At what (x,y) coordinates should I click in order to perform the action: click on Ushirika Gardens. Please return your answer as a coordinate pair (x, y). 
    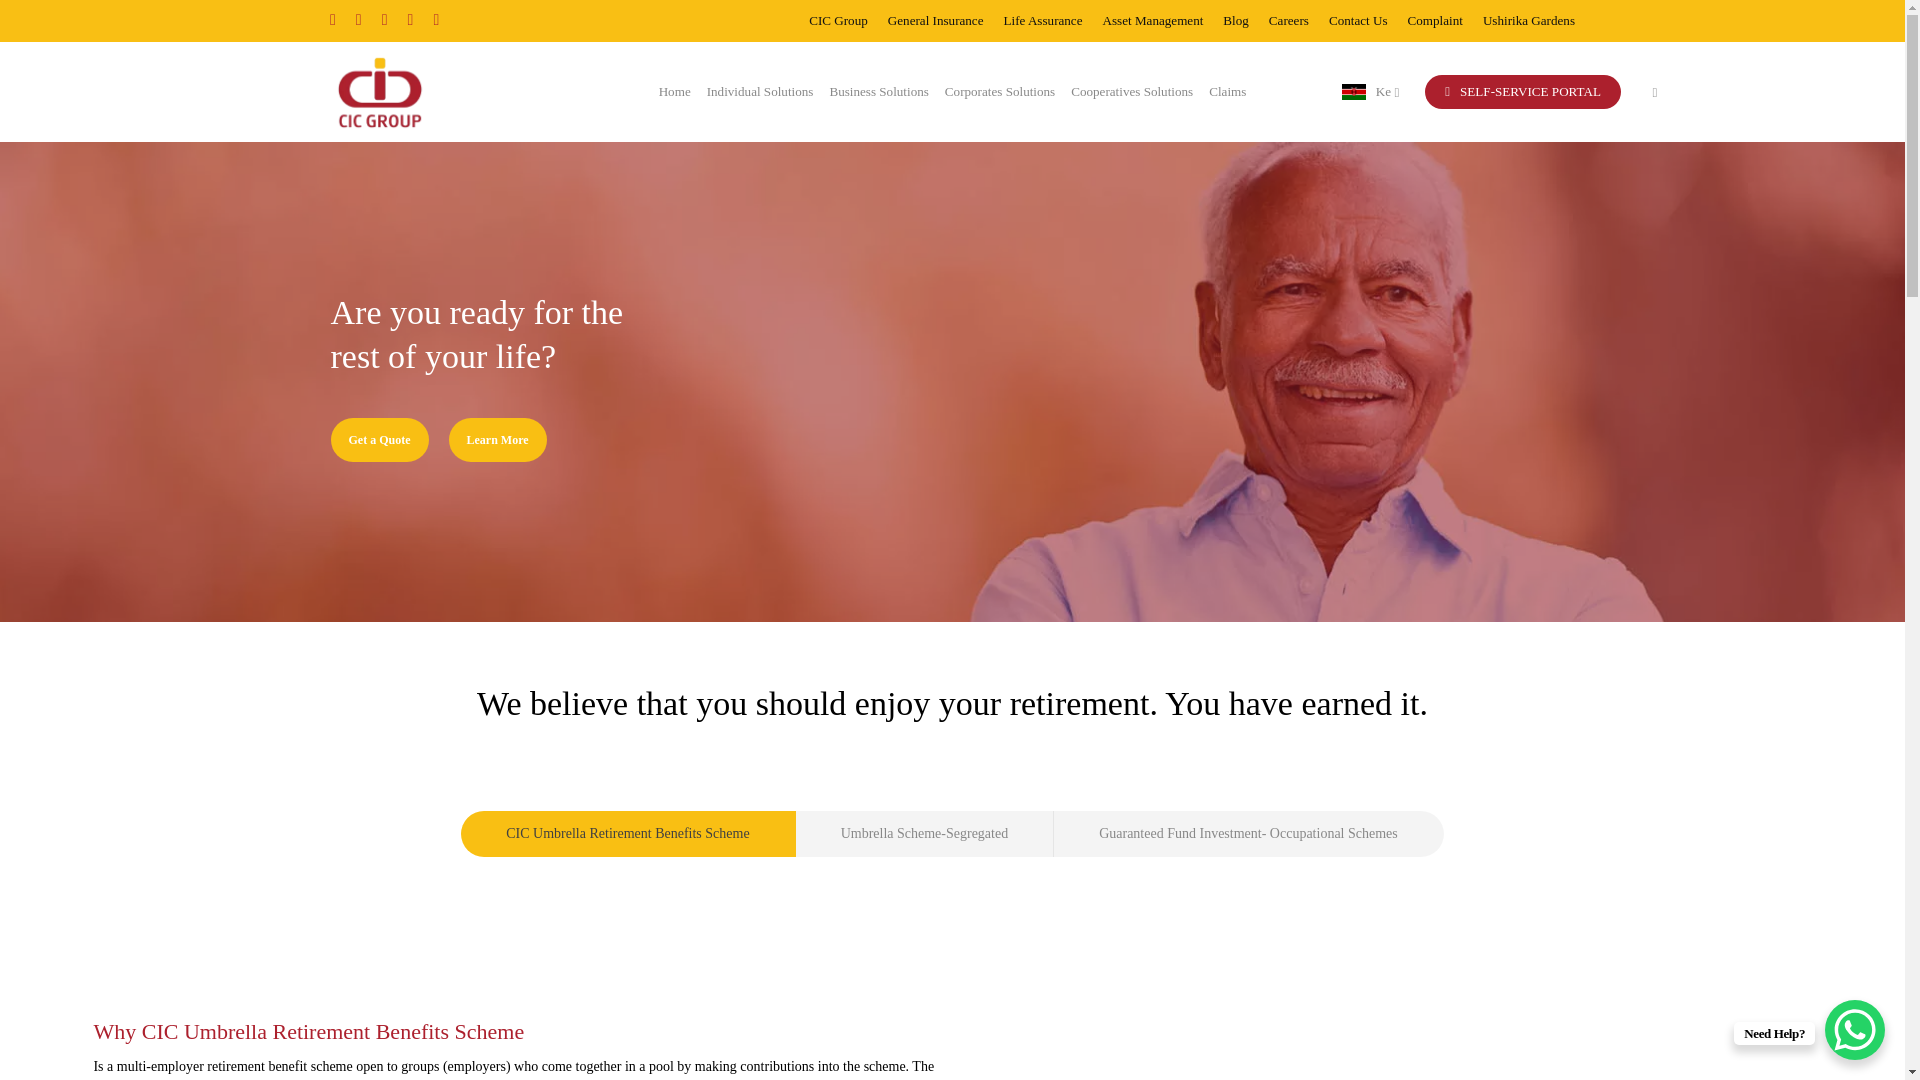
    Looking at the image, I should click on (1528, 20).